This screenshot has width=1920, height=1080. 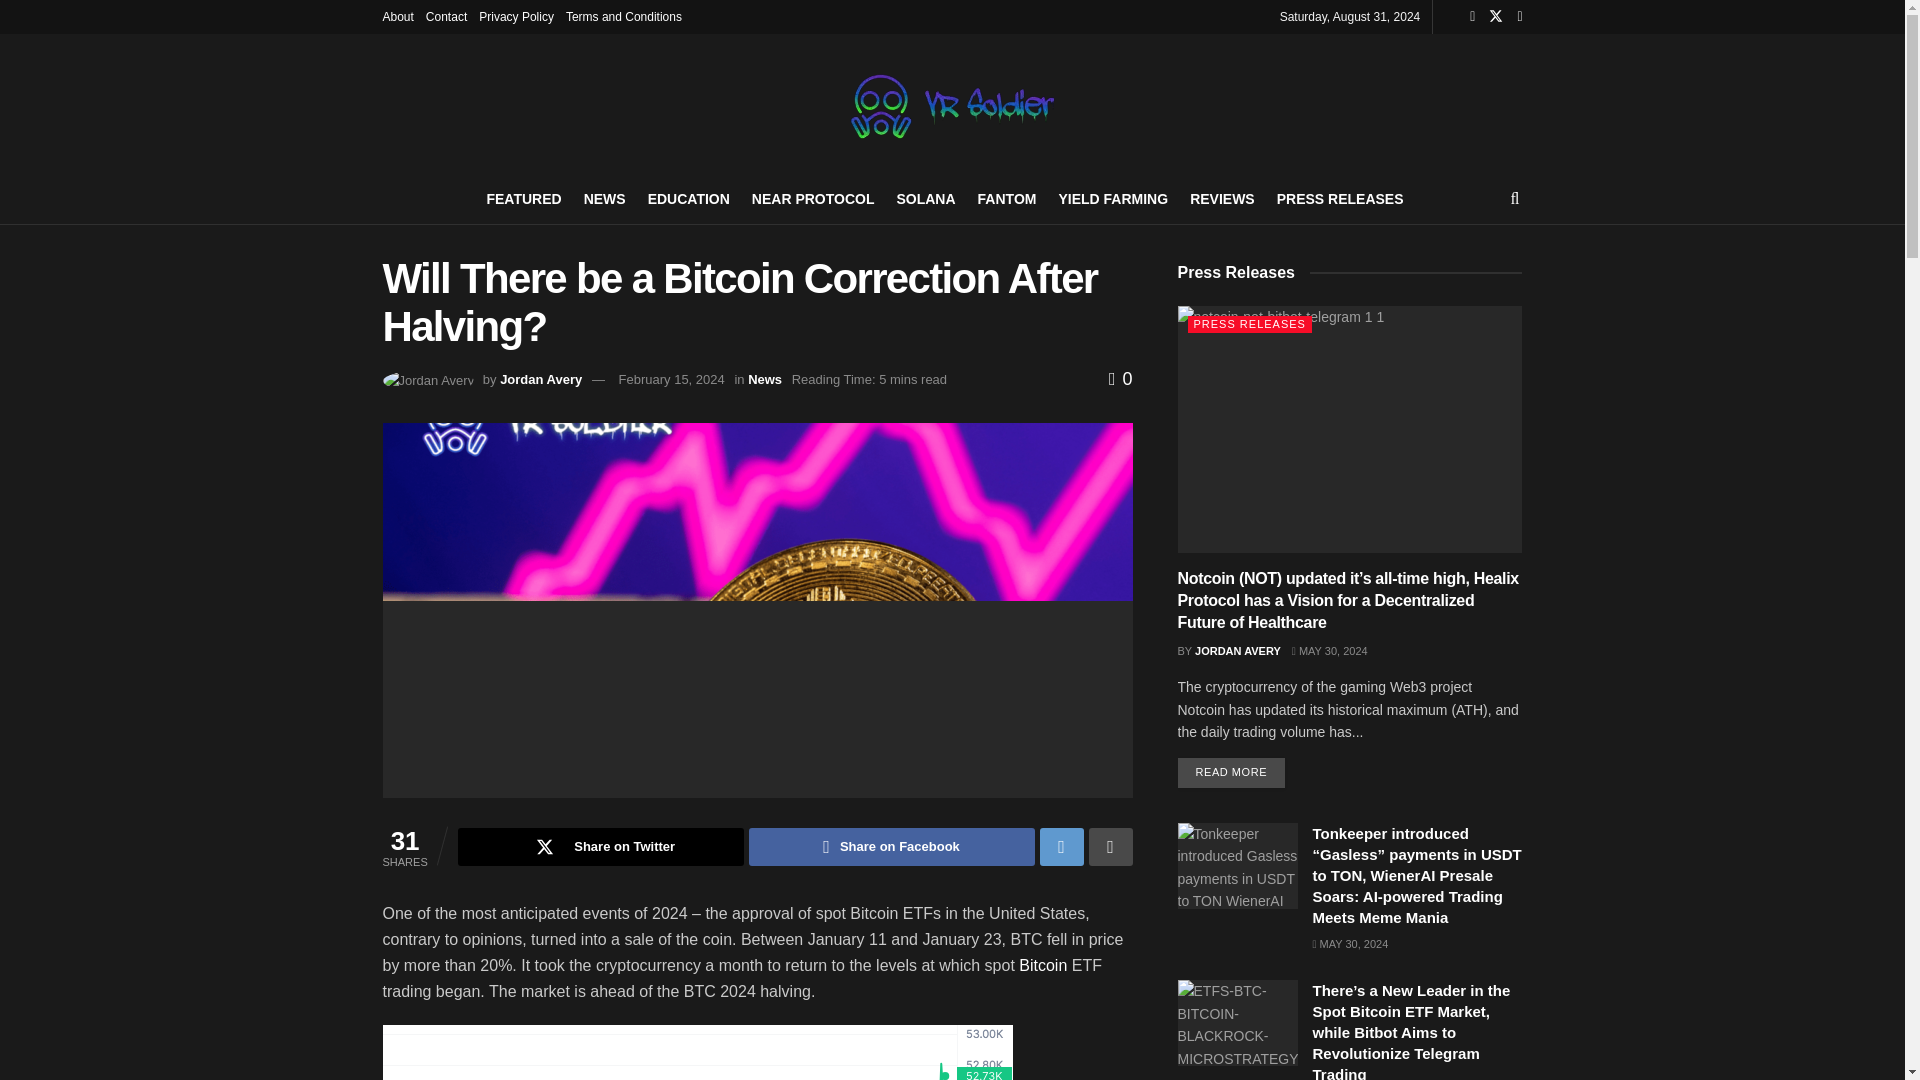 What do you see at coordinates (1120, 378) in the screenshot?
I see `0` at bounding box center [1120, 378].